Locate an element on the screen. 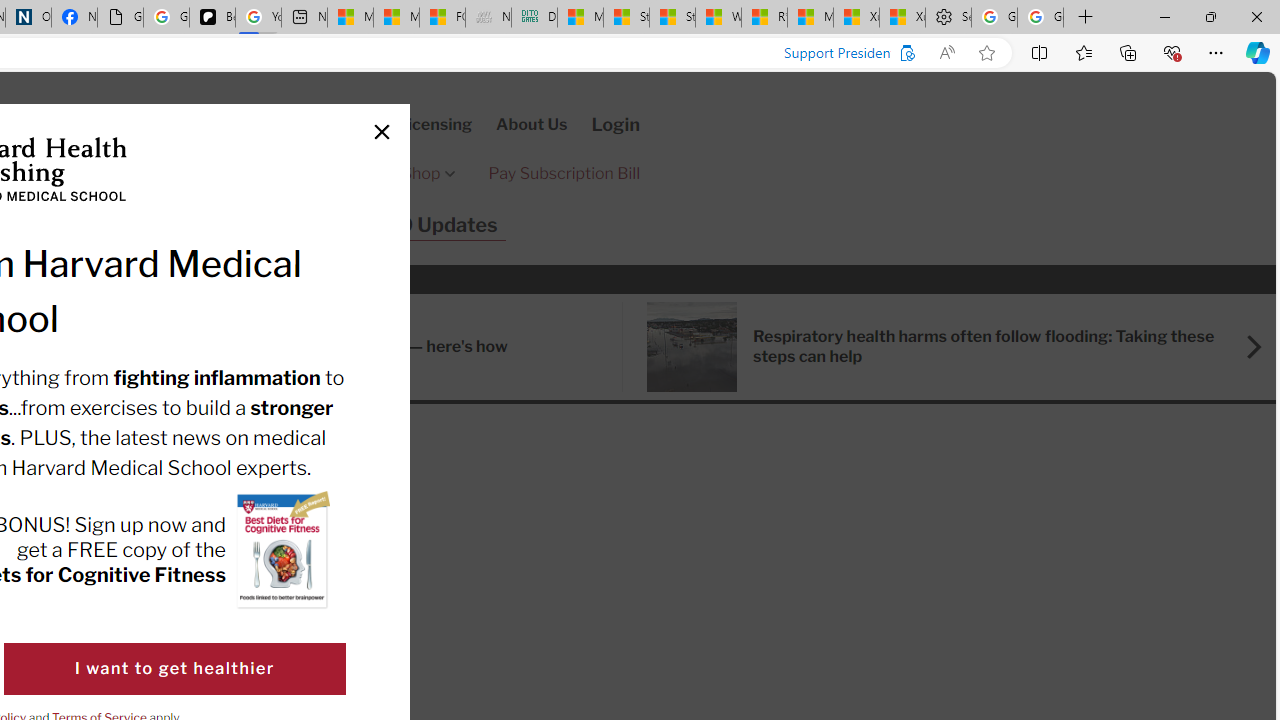 This screenshot has width=1280, height=720. COVID-19 Updates is located at coordinates (406, 226).